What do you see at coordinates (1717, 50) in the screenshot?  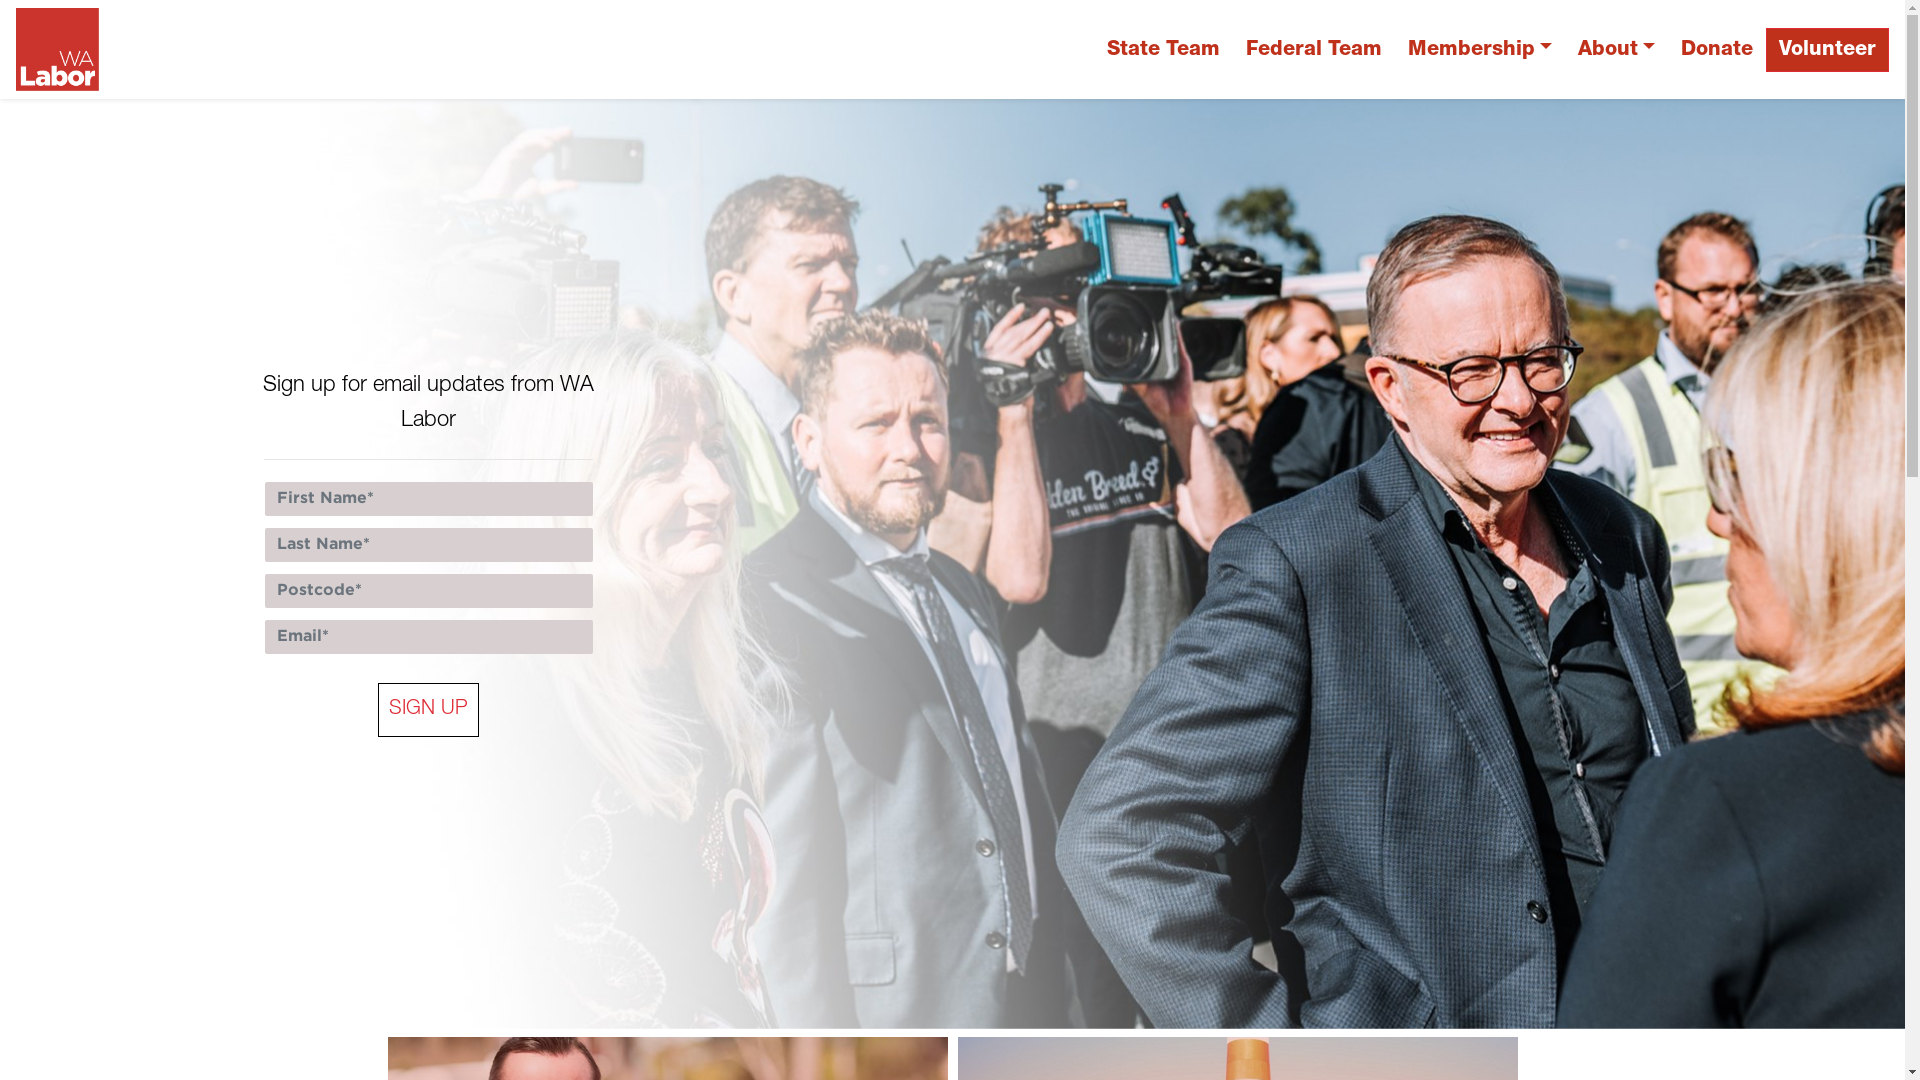 I see `Donate` at bounding box center [1717, 50].